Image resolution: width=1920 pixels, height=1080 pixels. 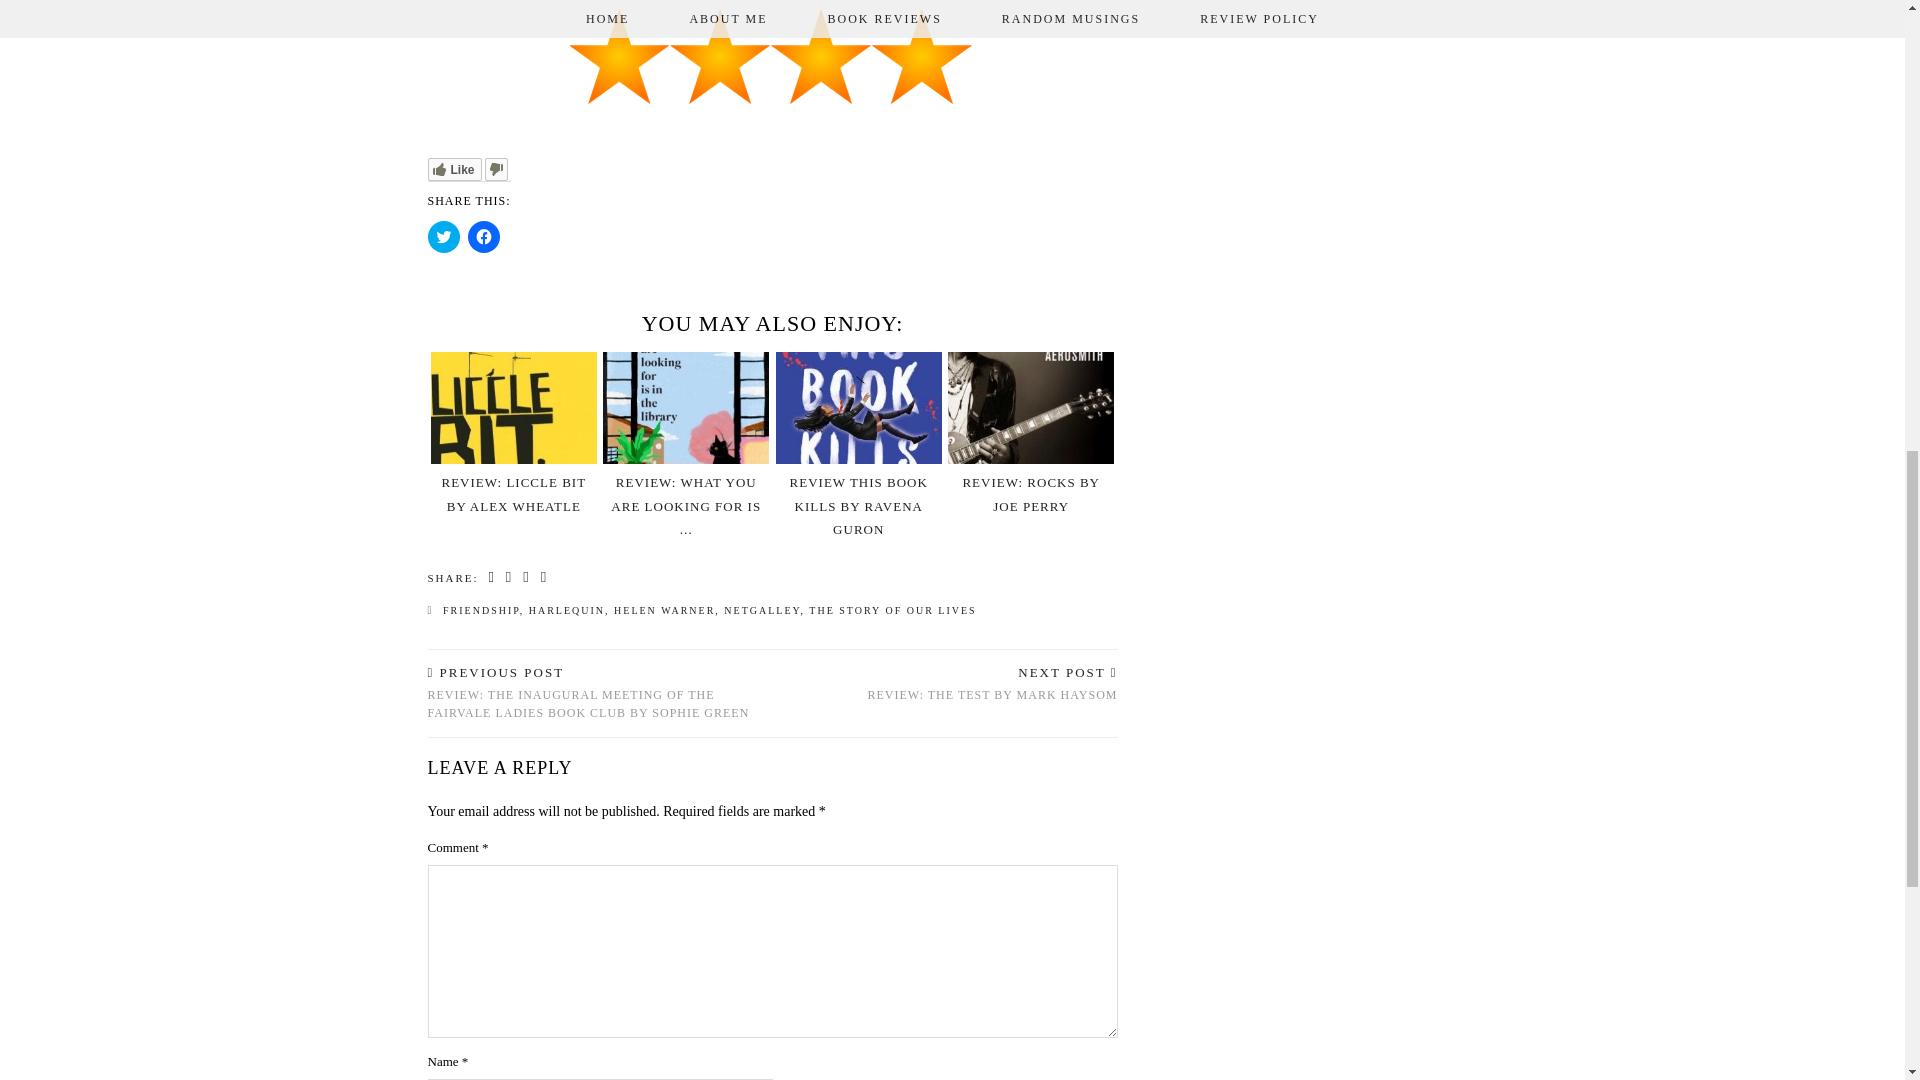 What do you see at coordinates (1030, 408) in the screenshot?
I see `Review: Rocks by Joe Perry` at bounding box center [1030, 408].